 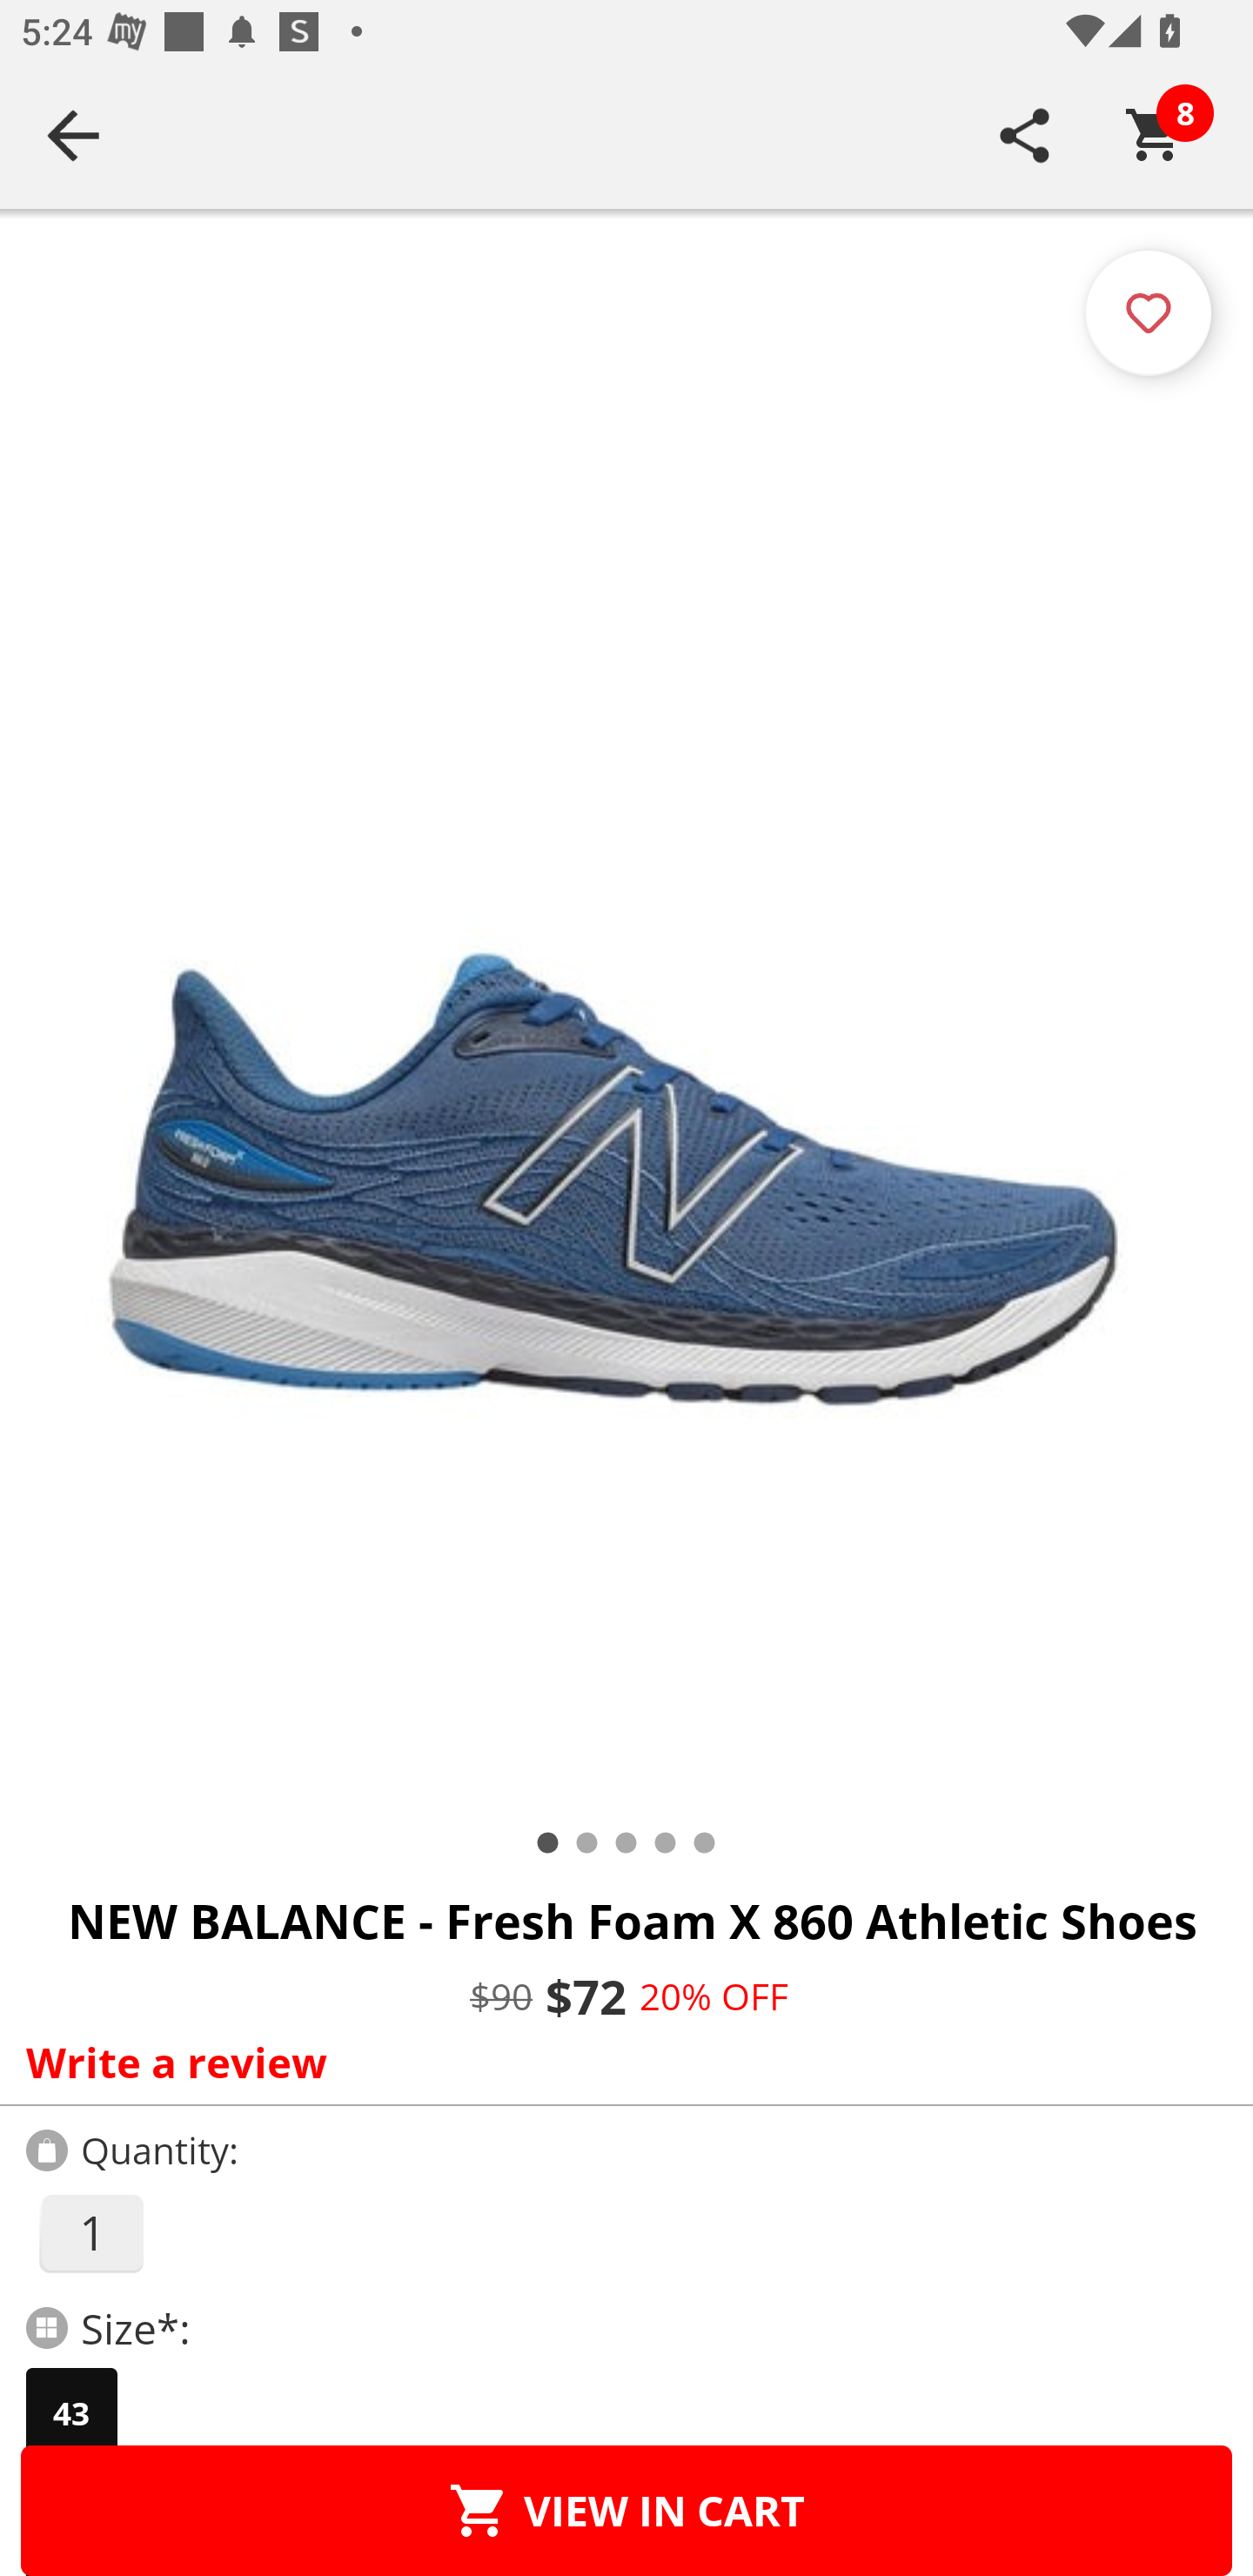 I want to click on 1, so click(x=90, y=2233).